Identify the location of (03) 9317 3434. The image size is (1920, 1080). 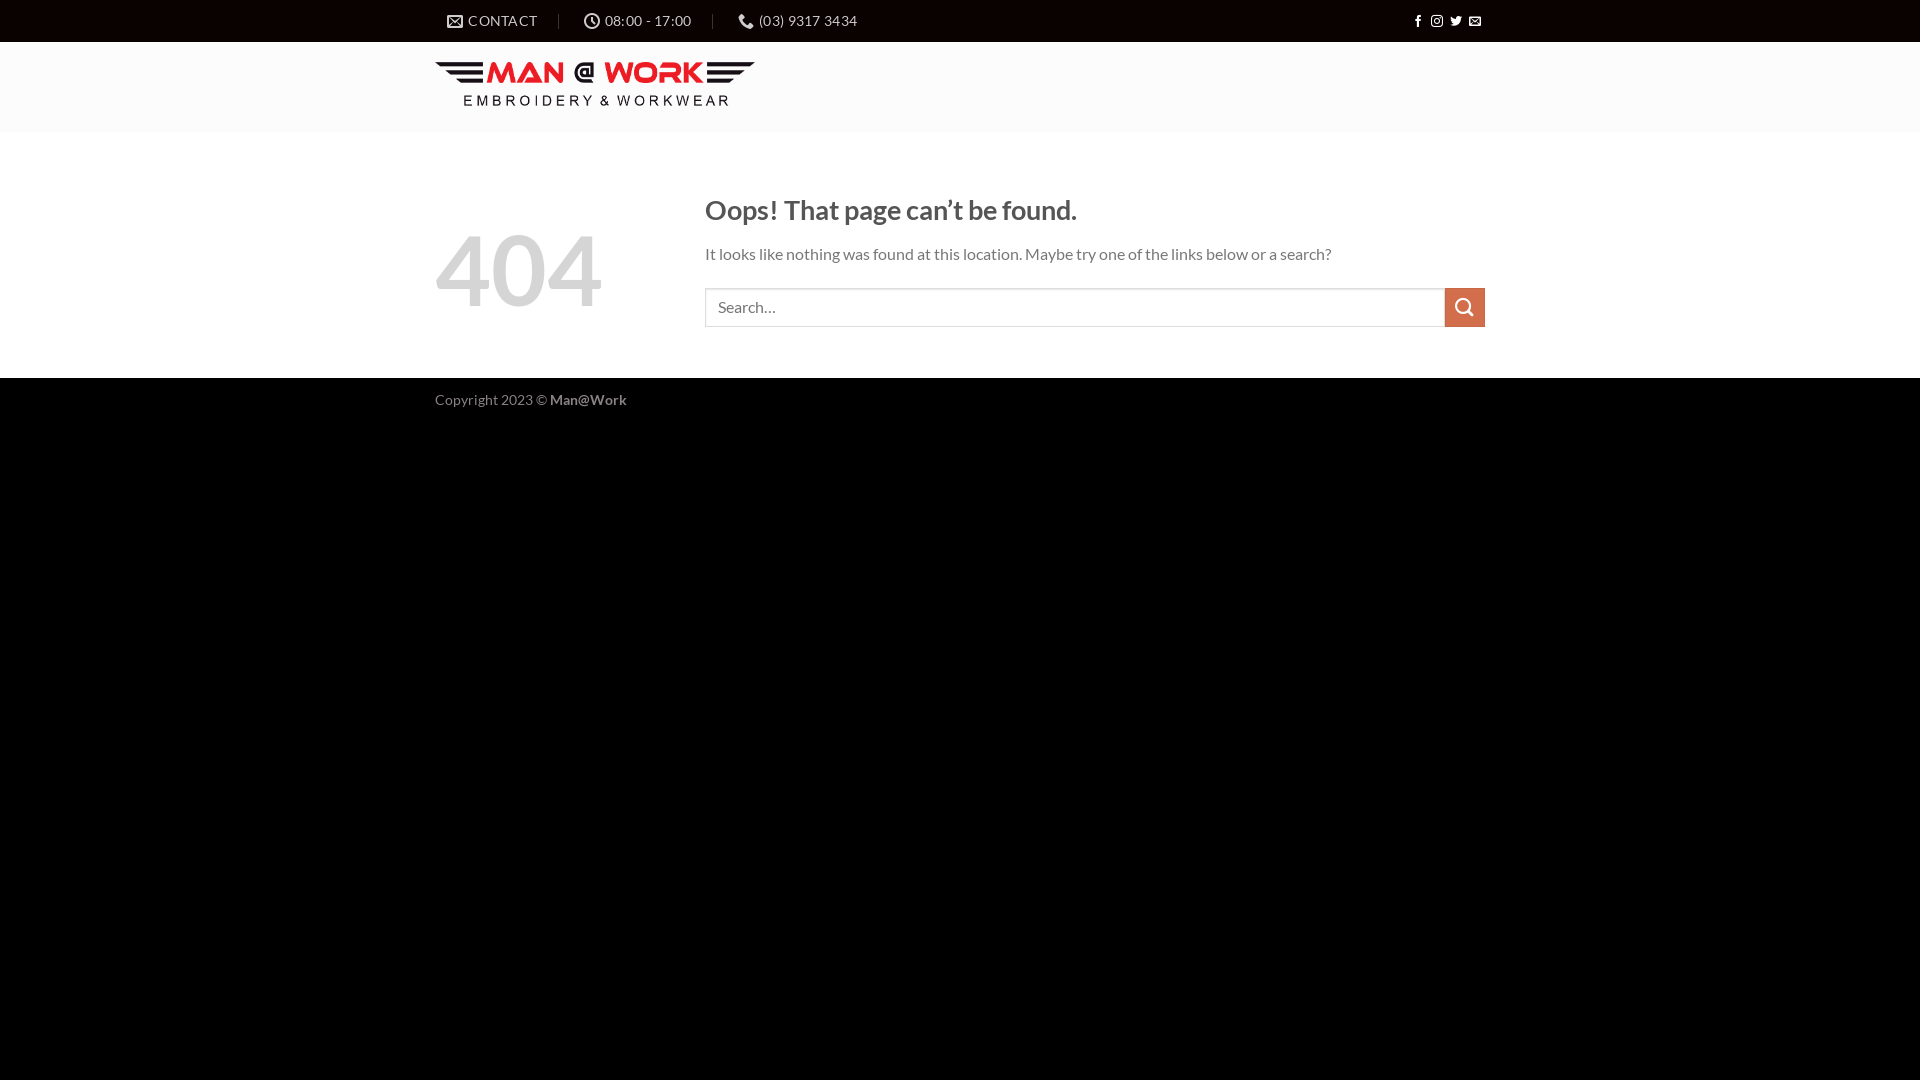
(798, 21).